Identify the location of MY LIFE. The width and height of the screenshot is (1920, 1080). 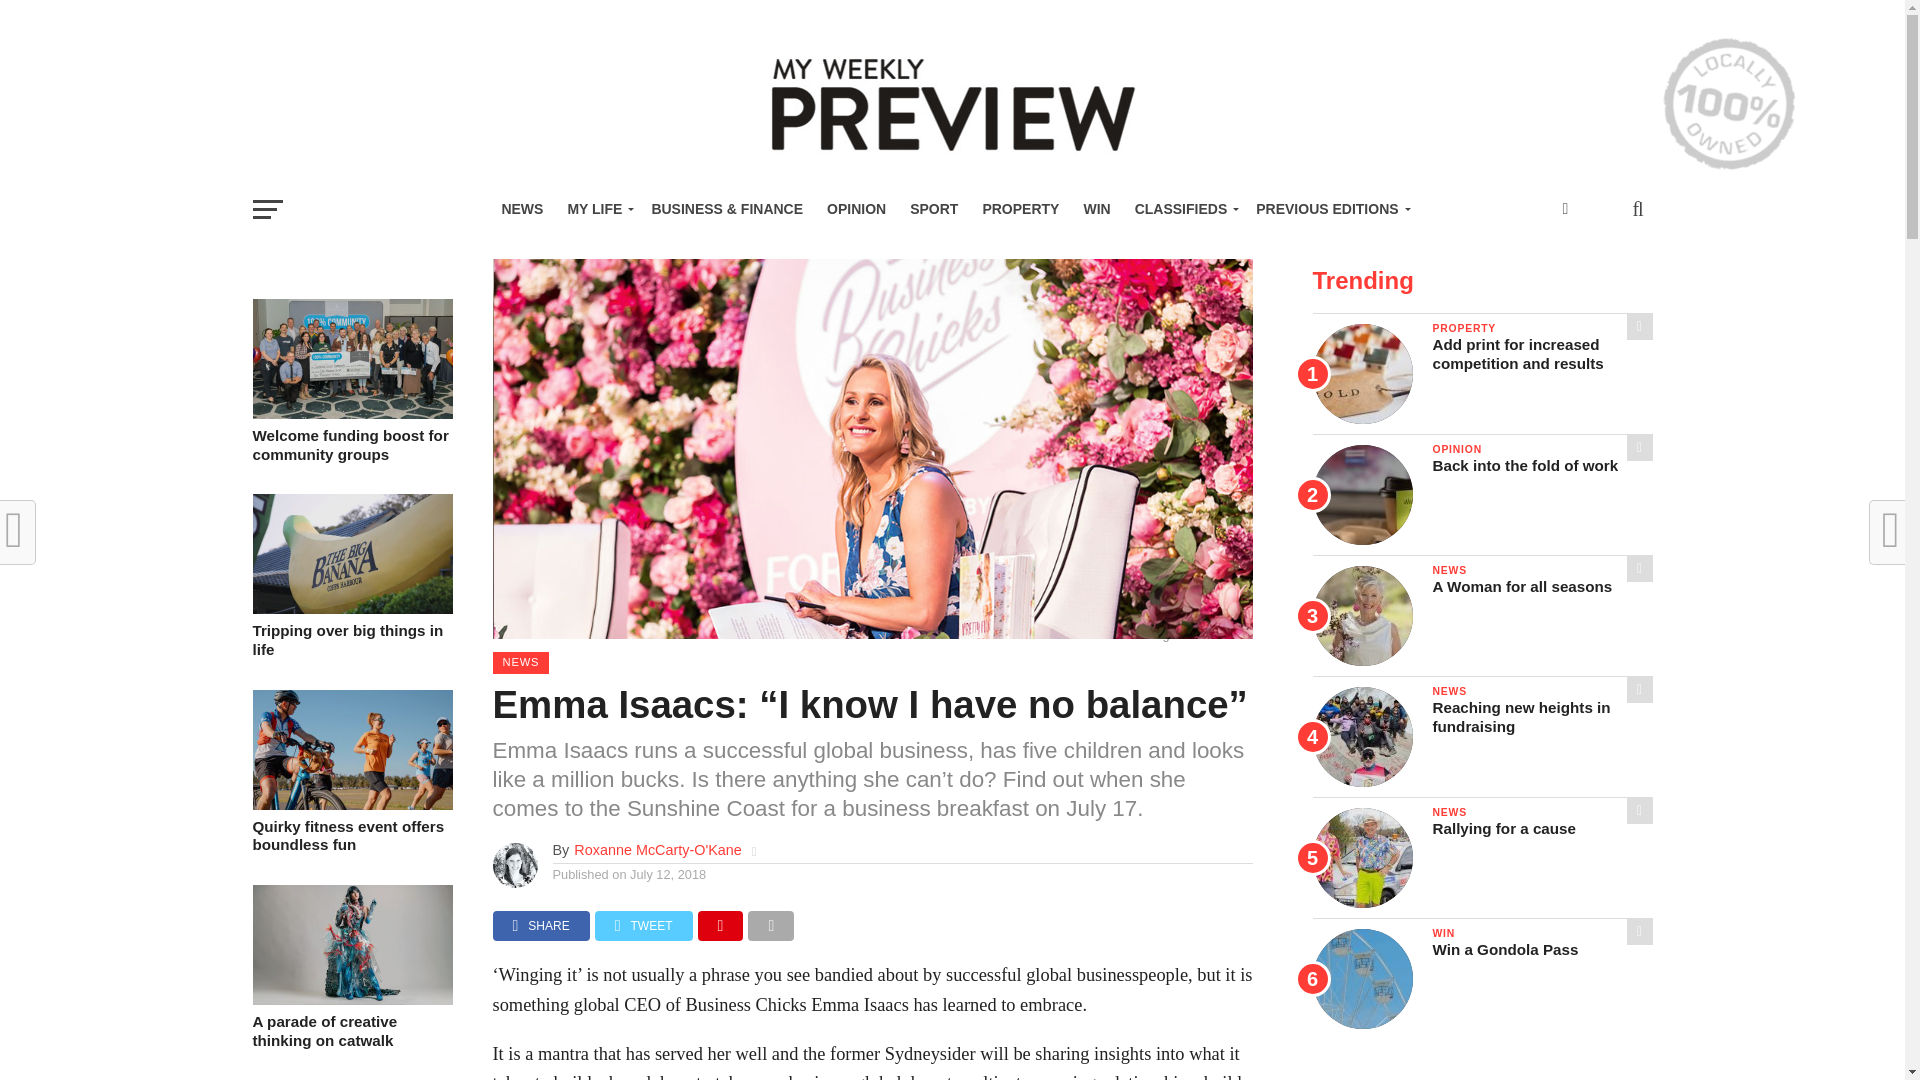
(596, 208).